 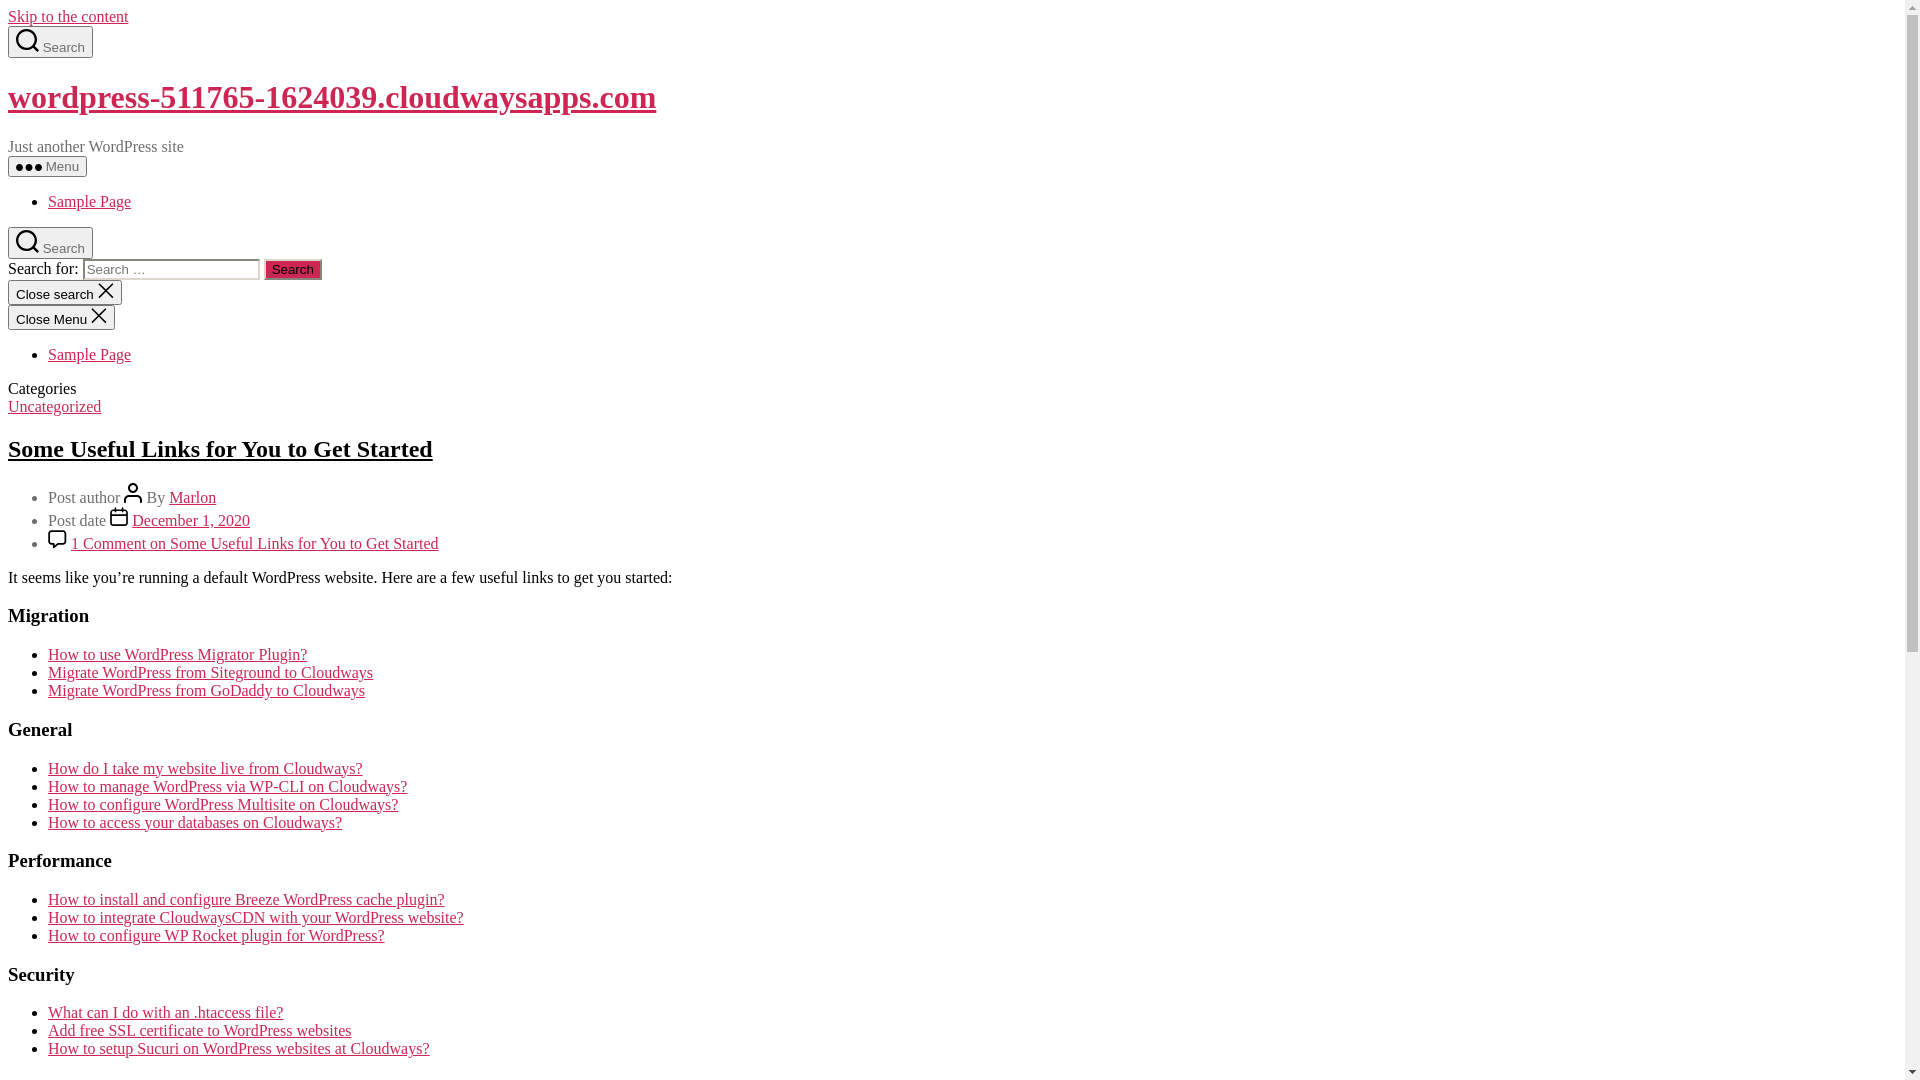 What do you see at coordinates (239, 1048) in the screenshot?
I see `How to setup Sucuri on WordPress websites at Cloudways?` at bounding box center [239, 1048].